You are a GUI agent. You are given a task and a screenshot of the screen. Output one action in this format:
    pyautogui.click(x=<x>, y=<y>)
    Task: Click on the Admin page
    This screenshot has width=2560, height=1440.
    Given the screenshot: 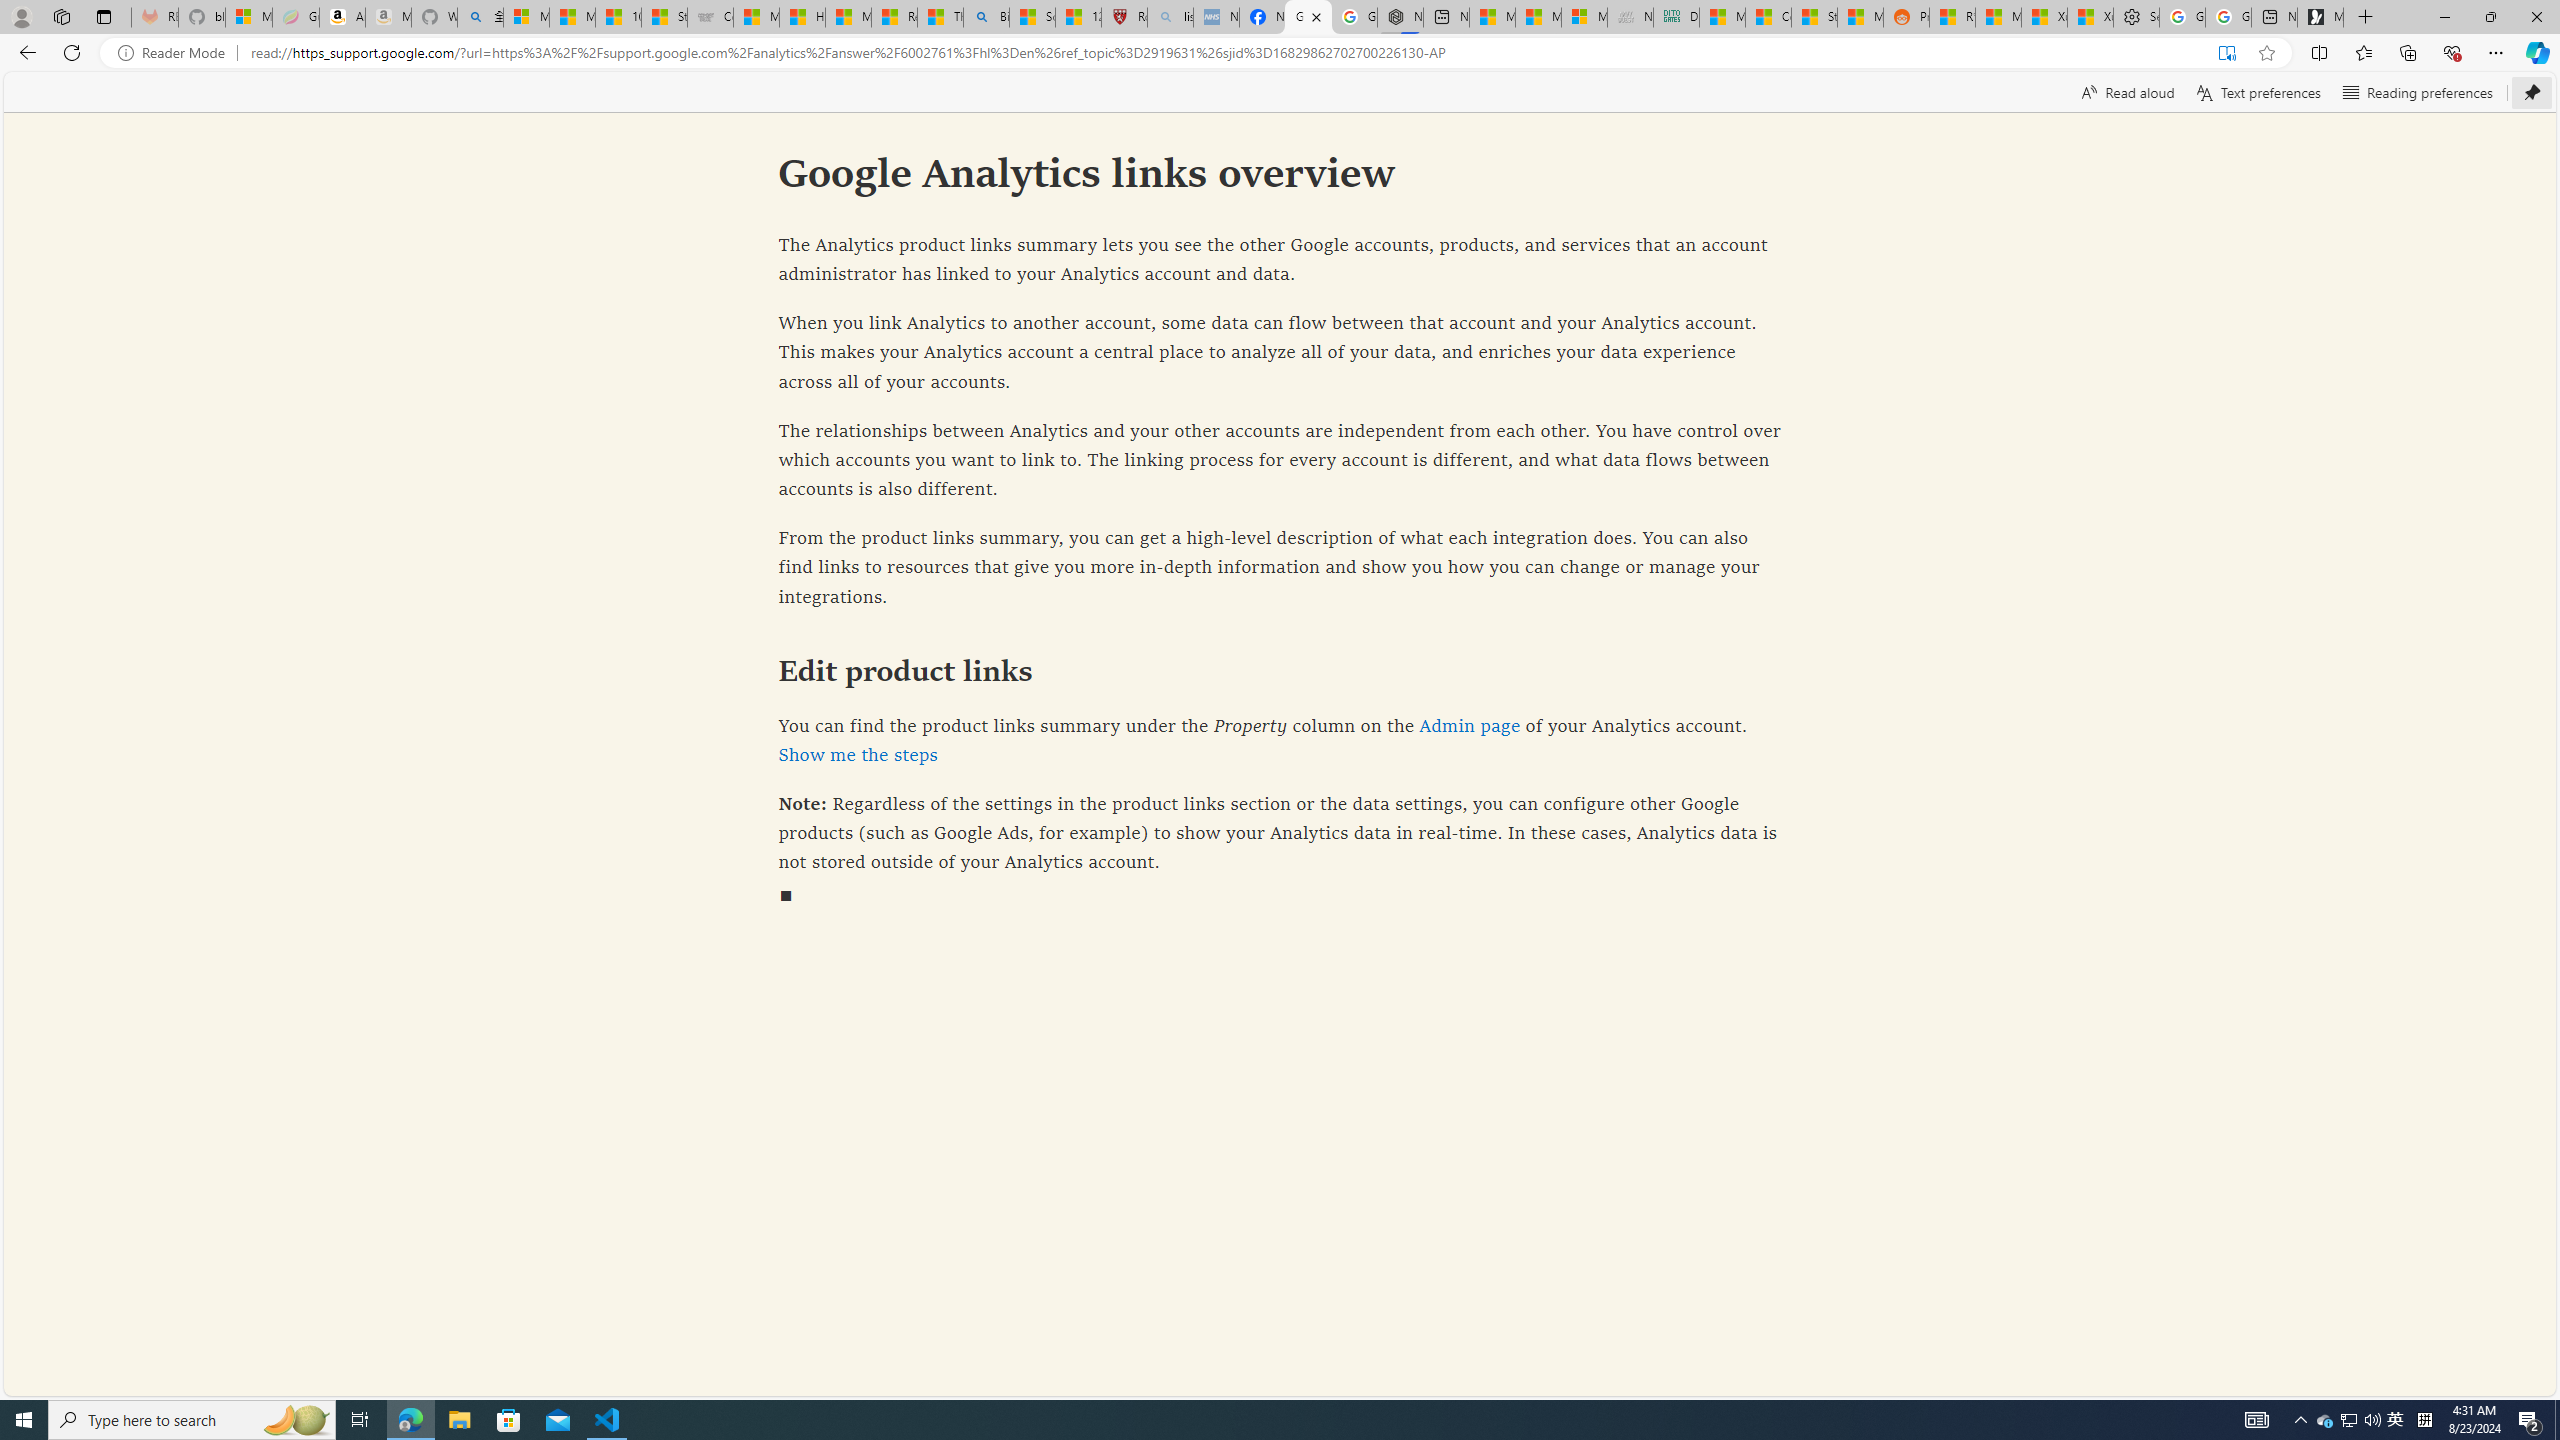 What is the action you would take?
    pyautogui.click(x=1469, y=726)
    